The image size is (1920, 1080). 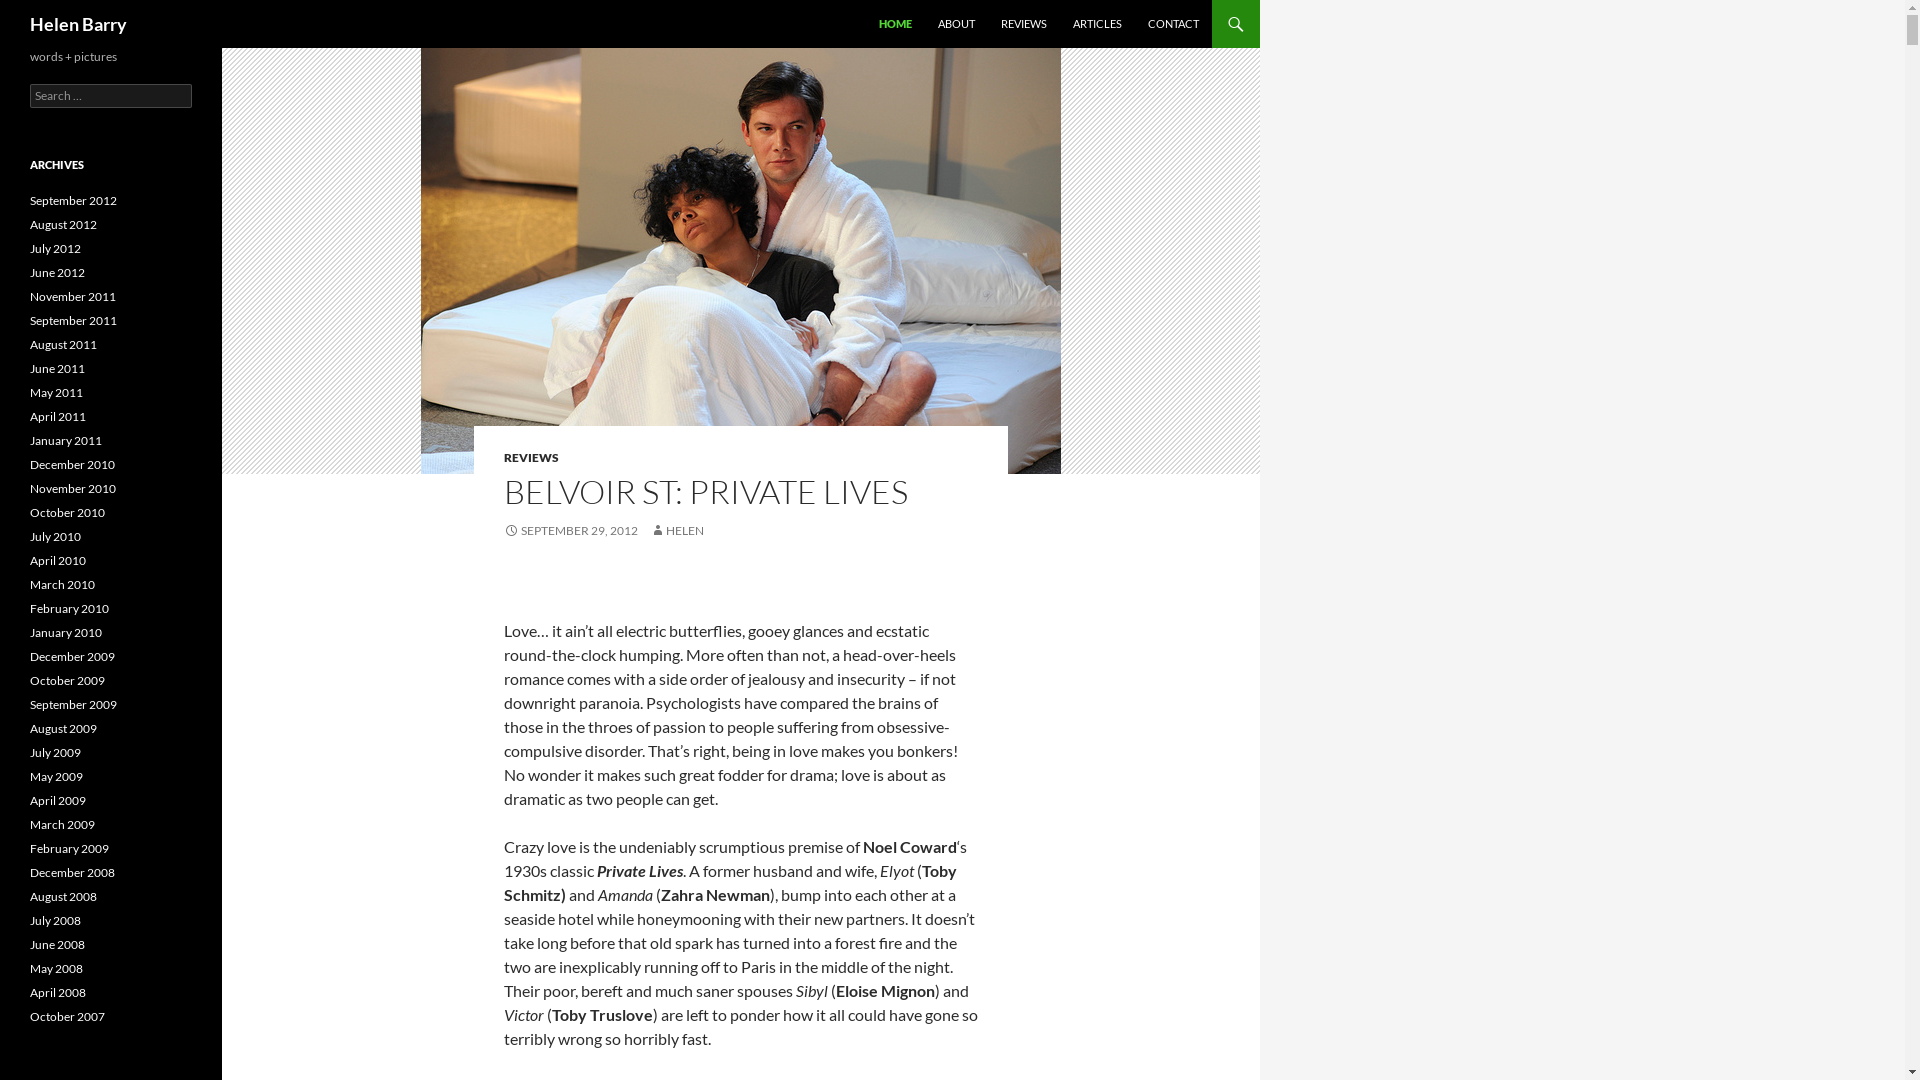 What do you see at coordinates (68, 1016) in the screenshot?
I see `October 2007` at bounding box center [68, 1016].